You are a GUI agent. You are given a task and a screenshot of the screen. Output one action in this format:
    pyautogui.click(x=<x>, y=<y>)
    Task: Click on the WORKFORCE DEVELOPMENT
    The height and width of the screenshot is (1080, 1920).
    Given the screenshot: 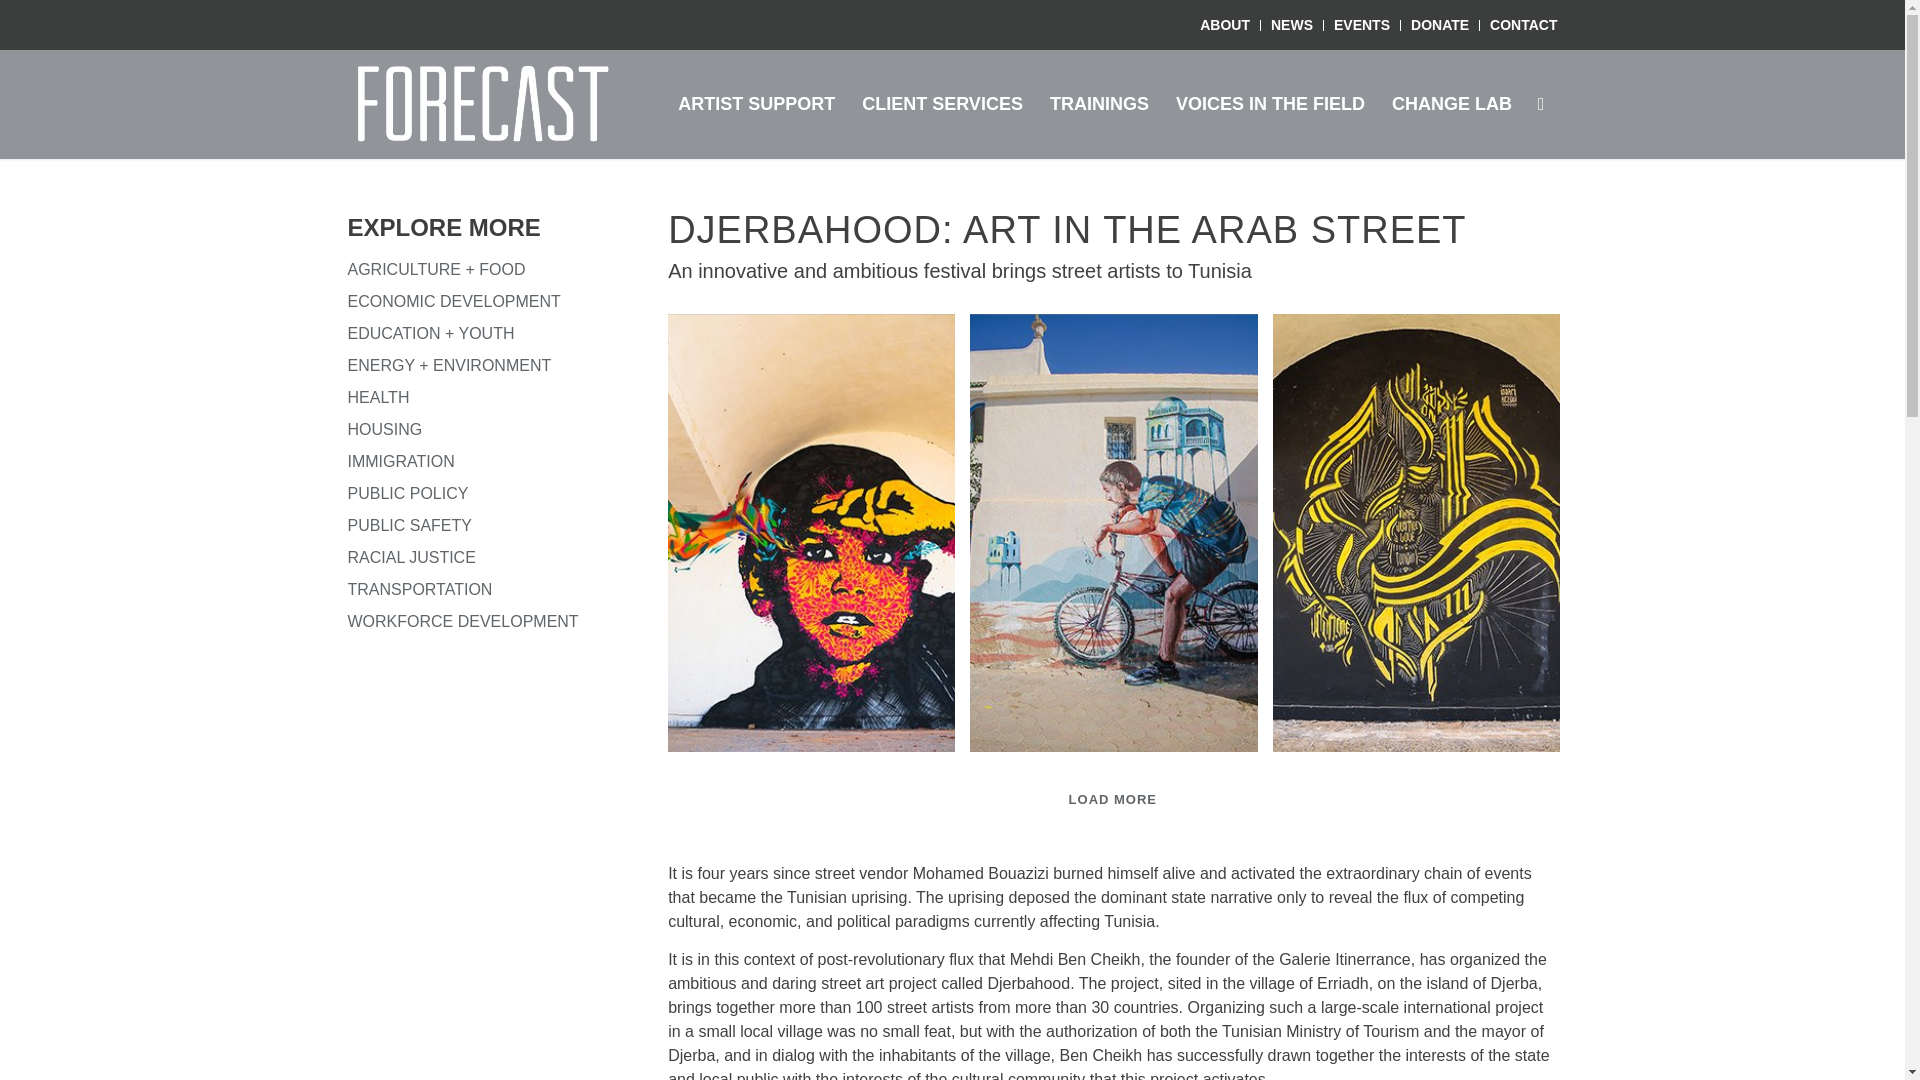 What is the action you would take?
    pyautogui.click(x=463, y=621)
    